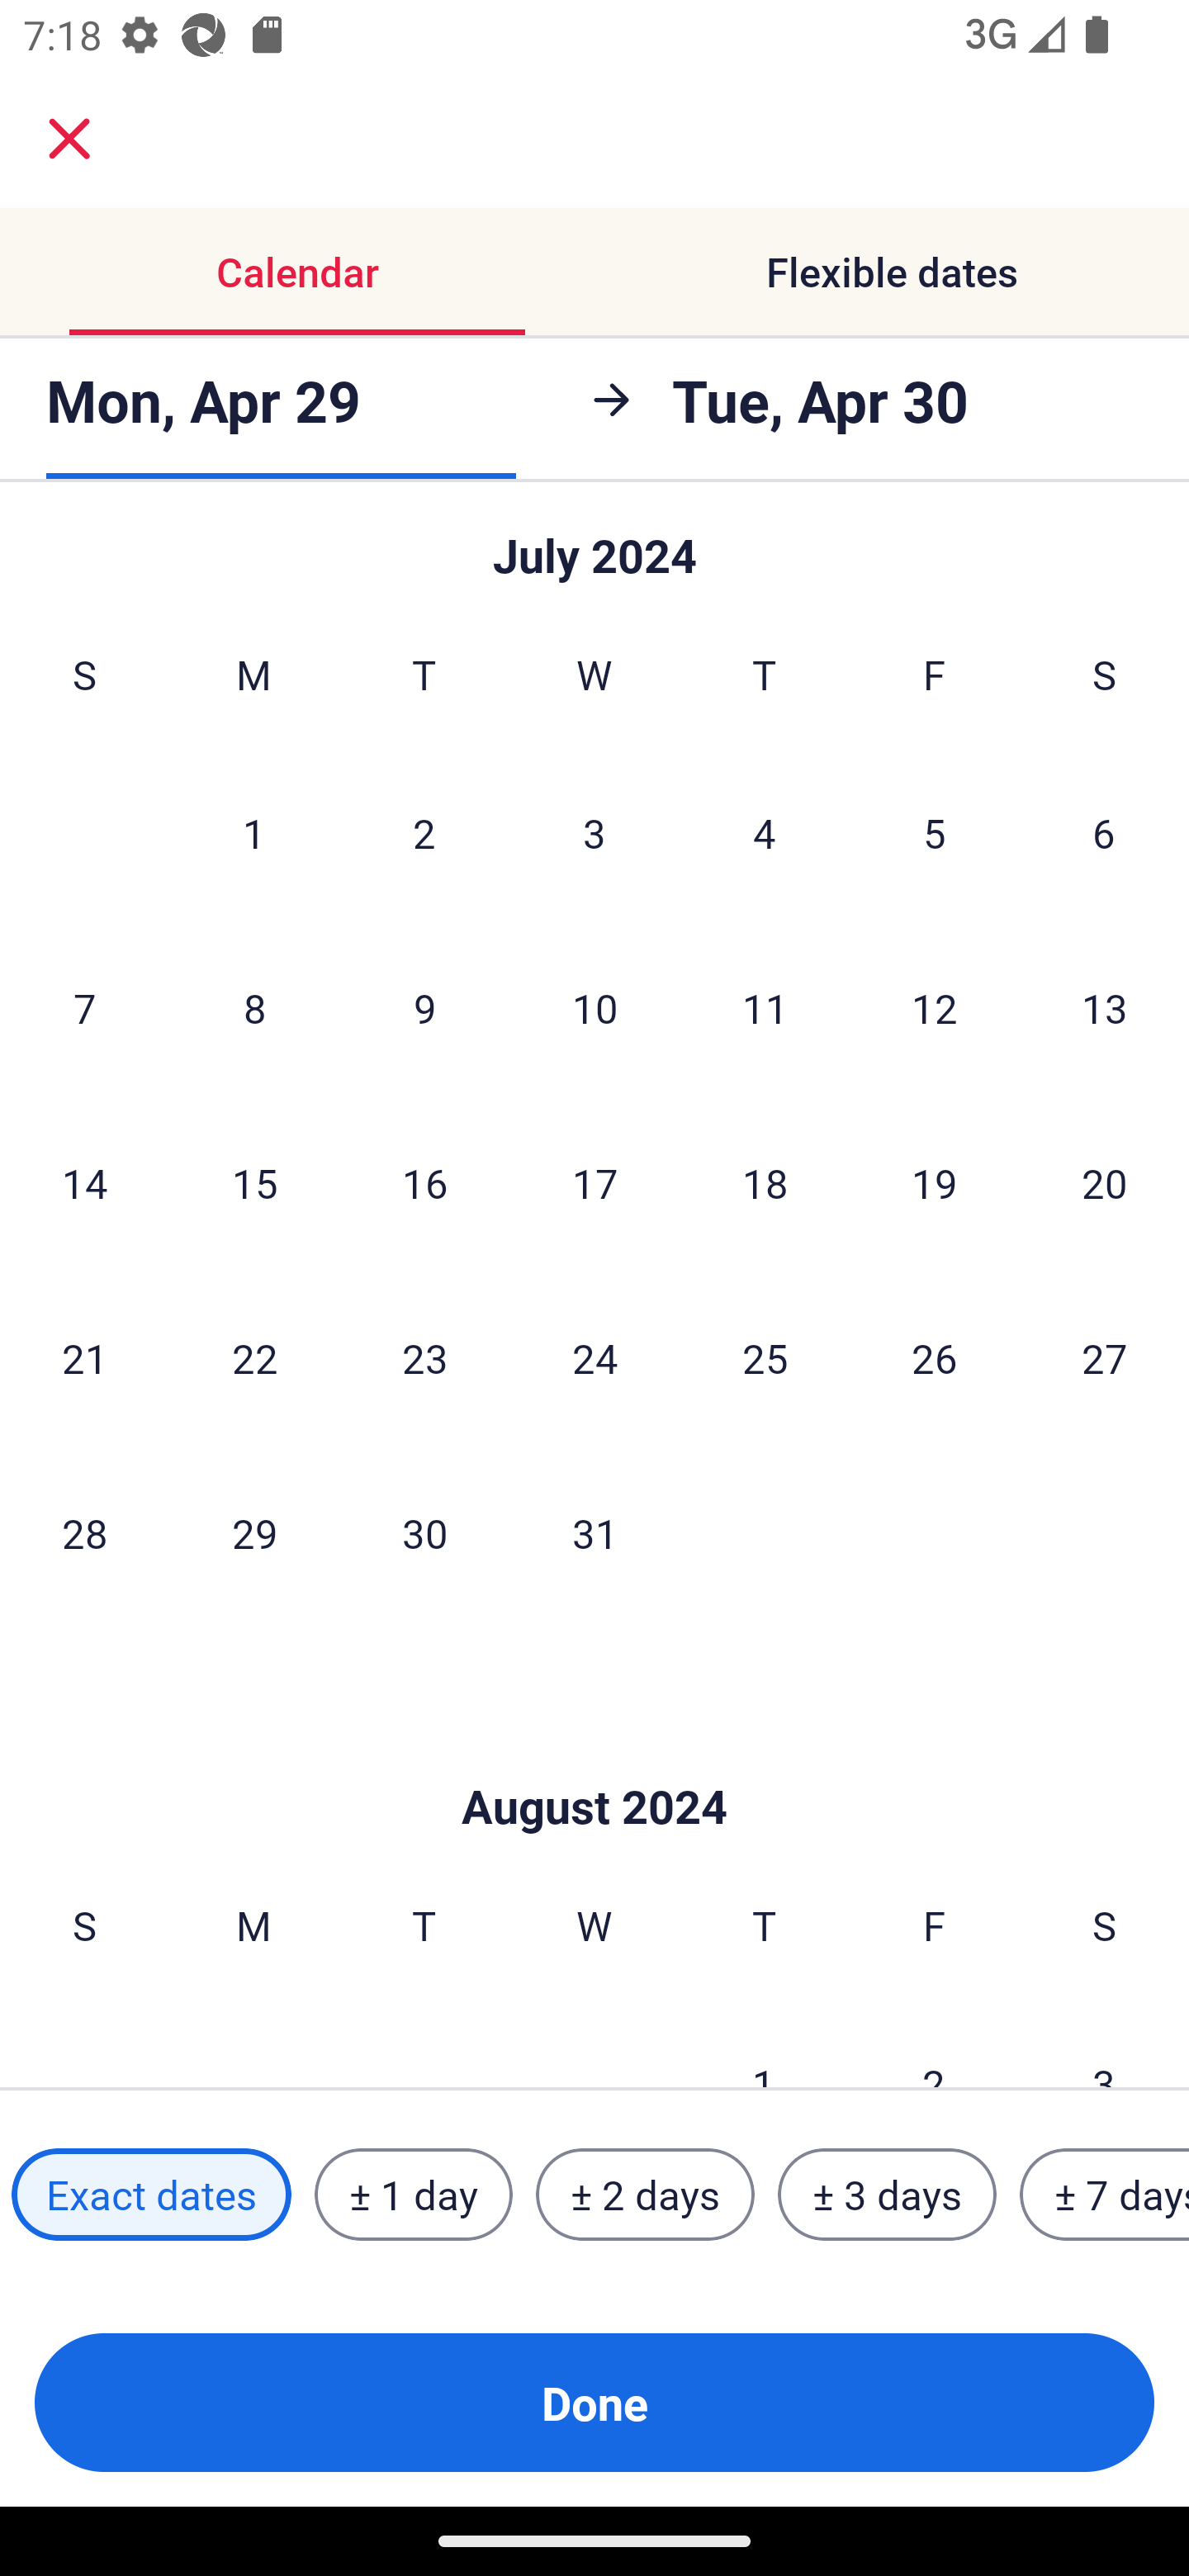 Image resolution: width=1189 pixels, height=2576 pixels. Describe the element at coordinates (594, 1182) in the screenshot. I see `17 Wednesday, July 17, 2024` at that location.